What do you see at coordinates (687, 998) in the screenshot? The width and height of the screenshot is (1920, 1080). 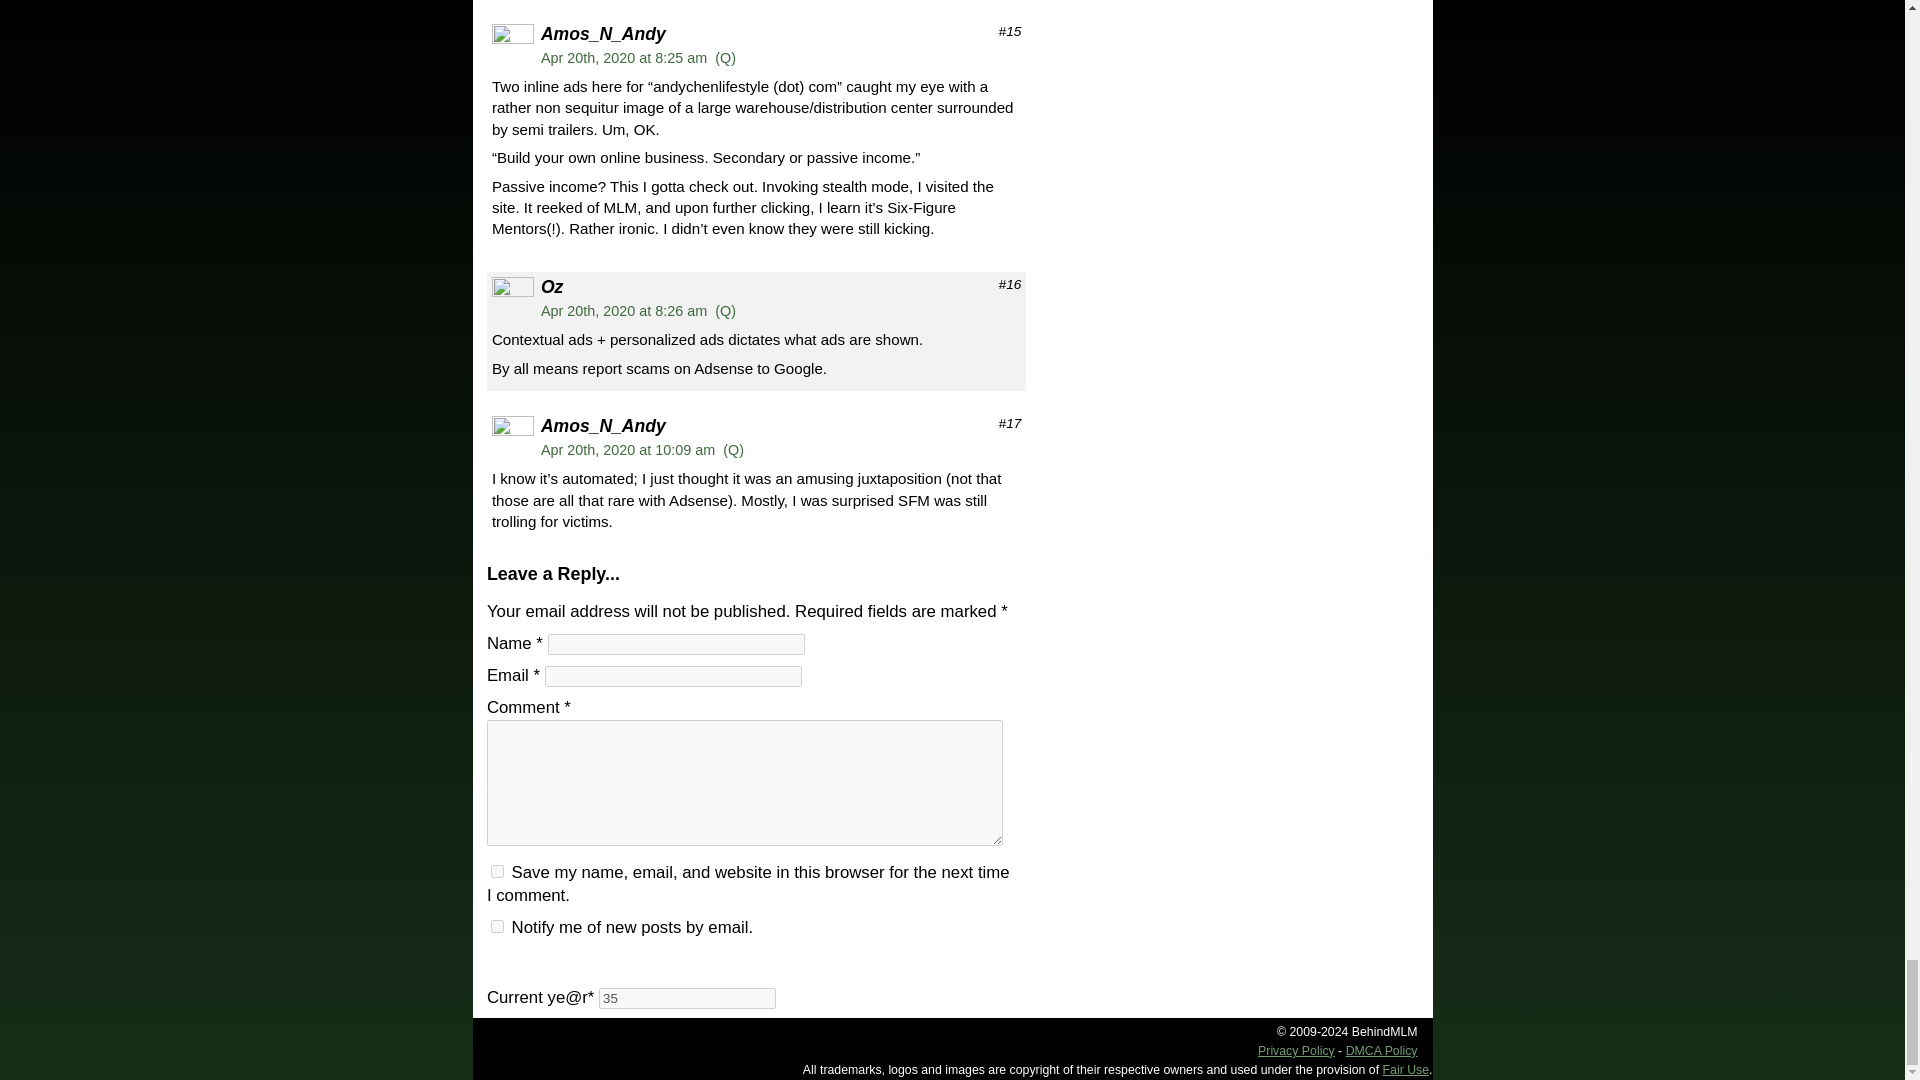 I see `35` at bounding box center [687, 998].